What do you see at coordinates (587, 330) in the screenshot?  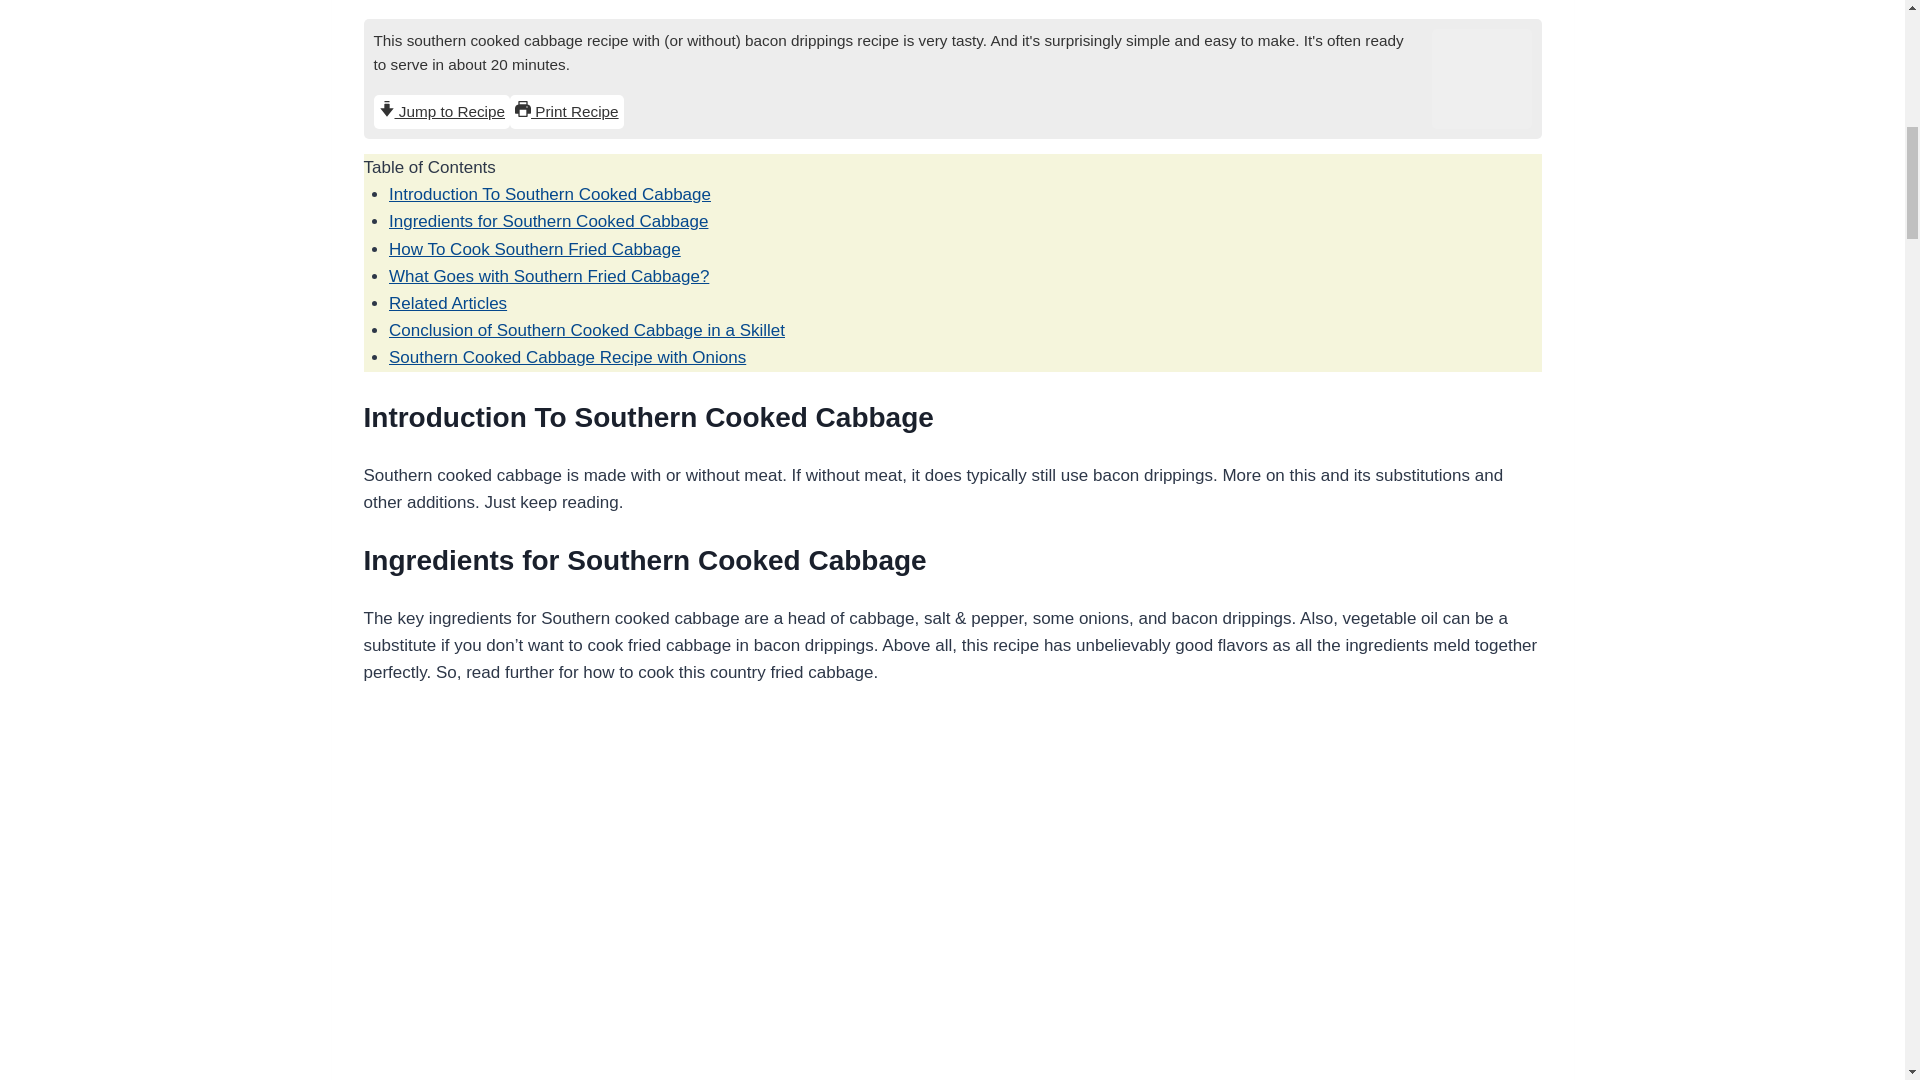 I see `Conclusion of Southern Cooked Cabbage in a Skillet` at bounding box center [587, 330].